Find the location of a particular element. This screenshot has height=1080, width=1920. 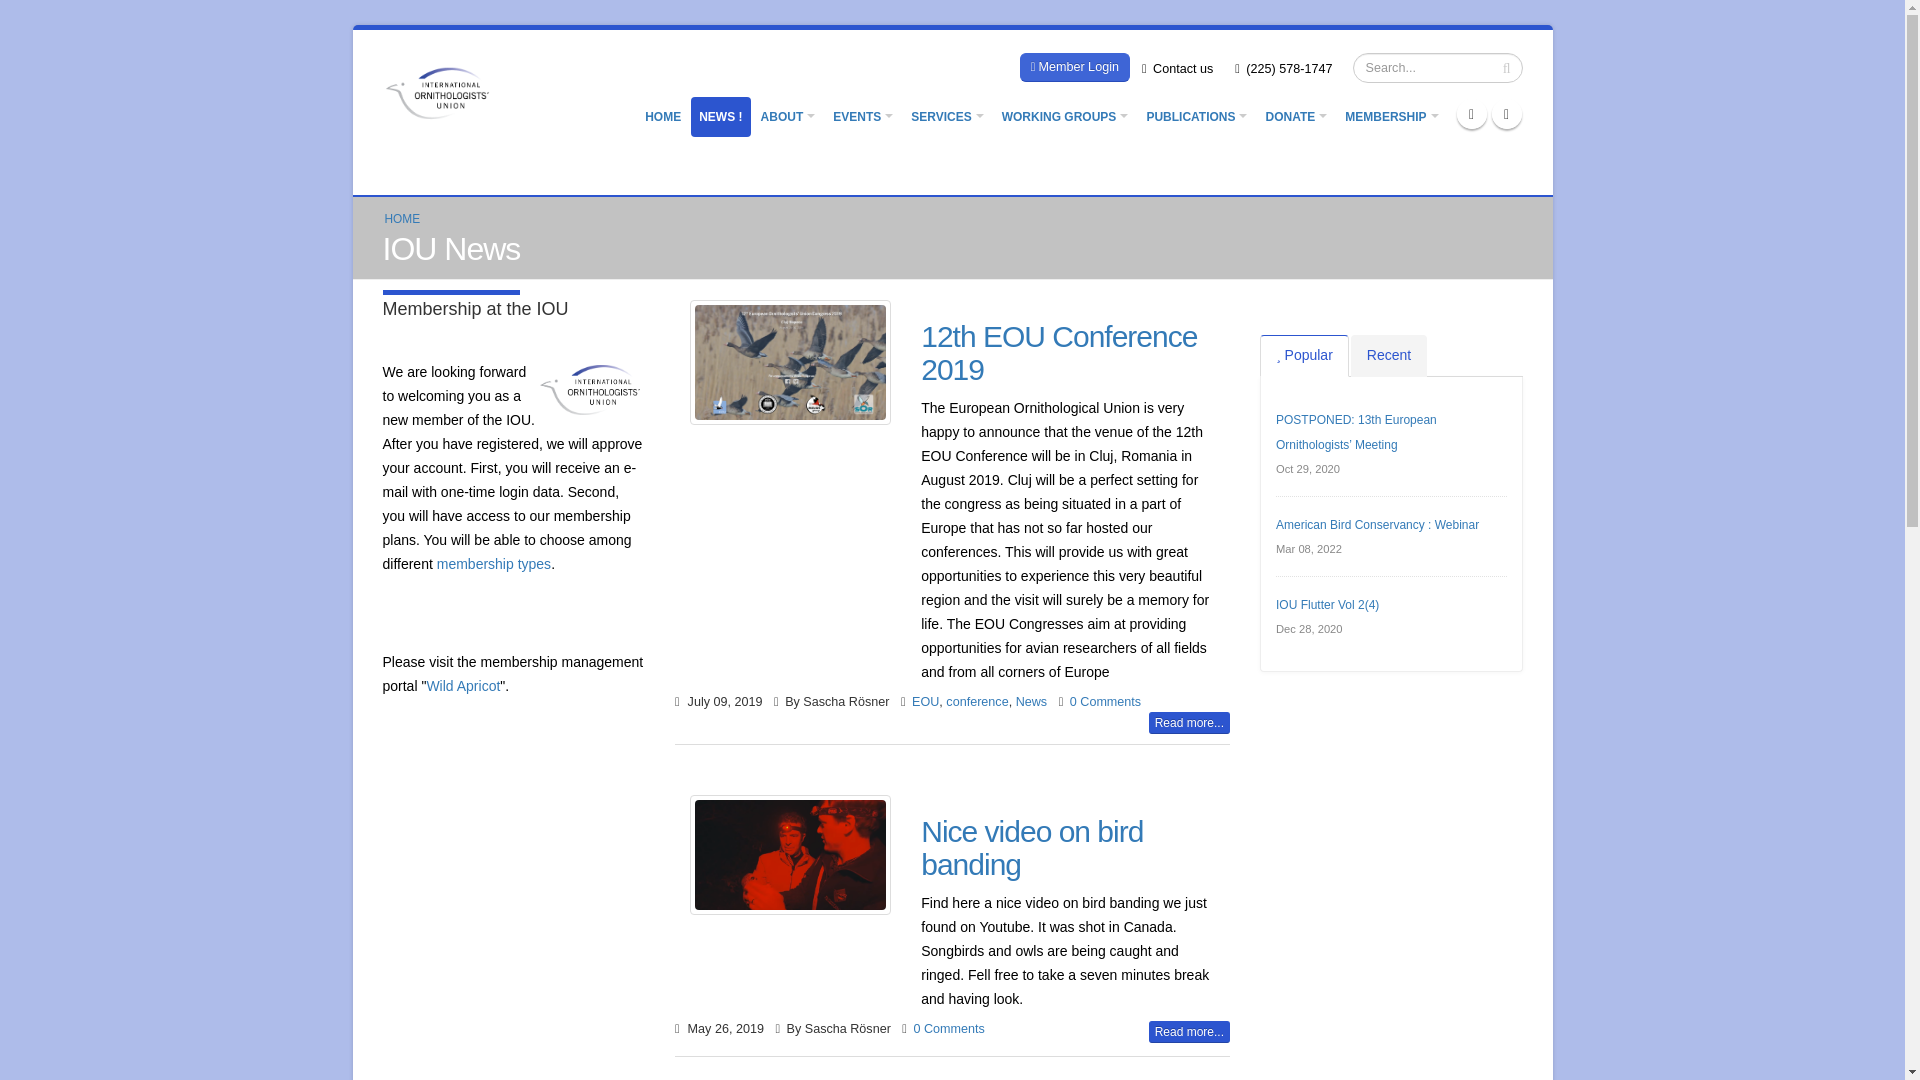

Contact us is located at coordinates (1178, 68).